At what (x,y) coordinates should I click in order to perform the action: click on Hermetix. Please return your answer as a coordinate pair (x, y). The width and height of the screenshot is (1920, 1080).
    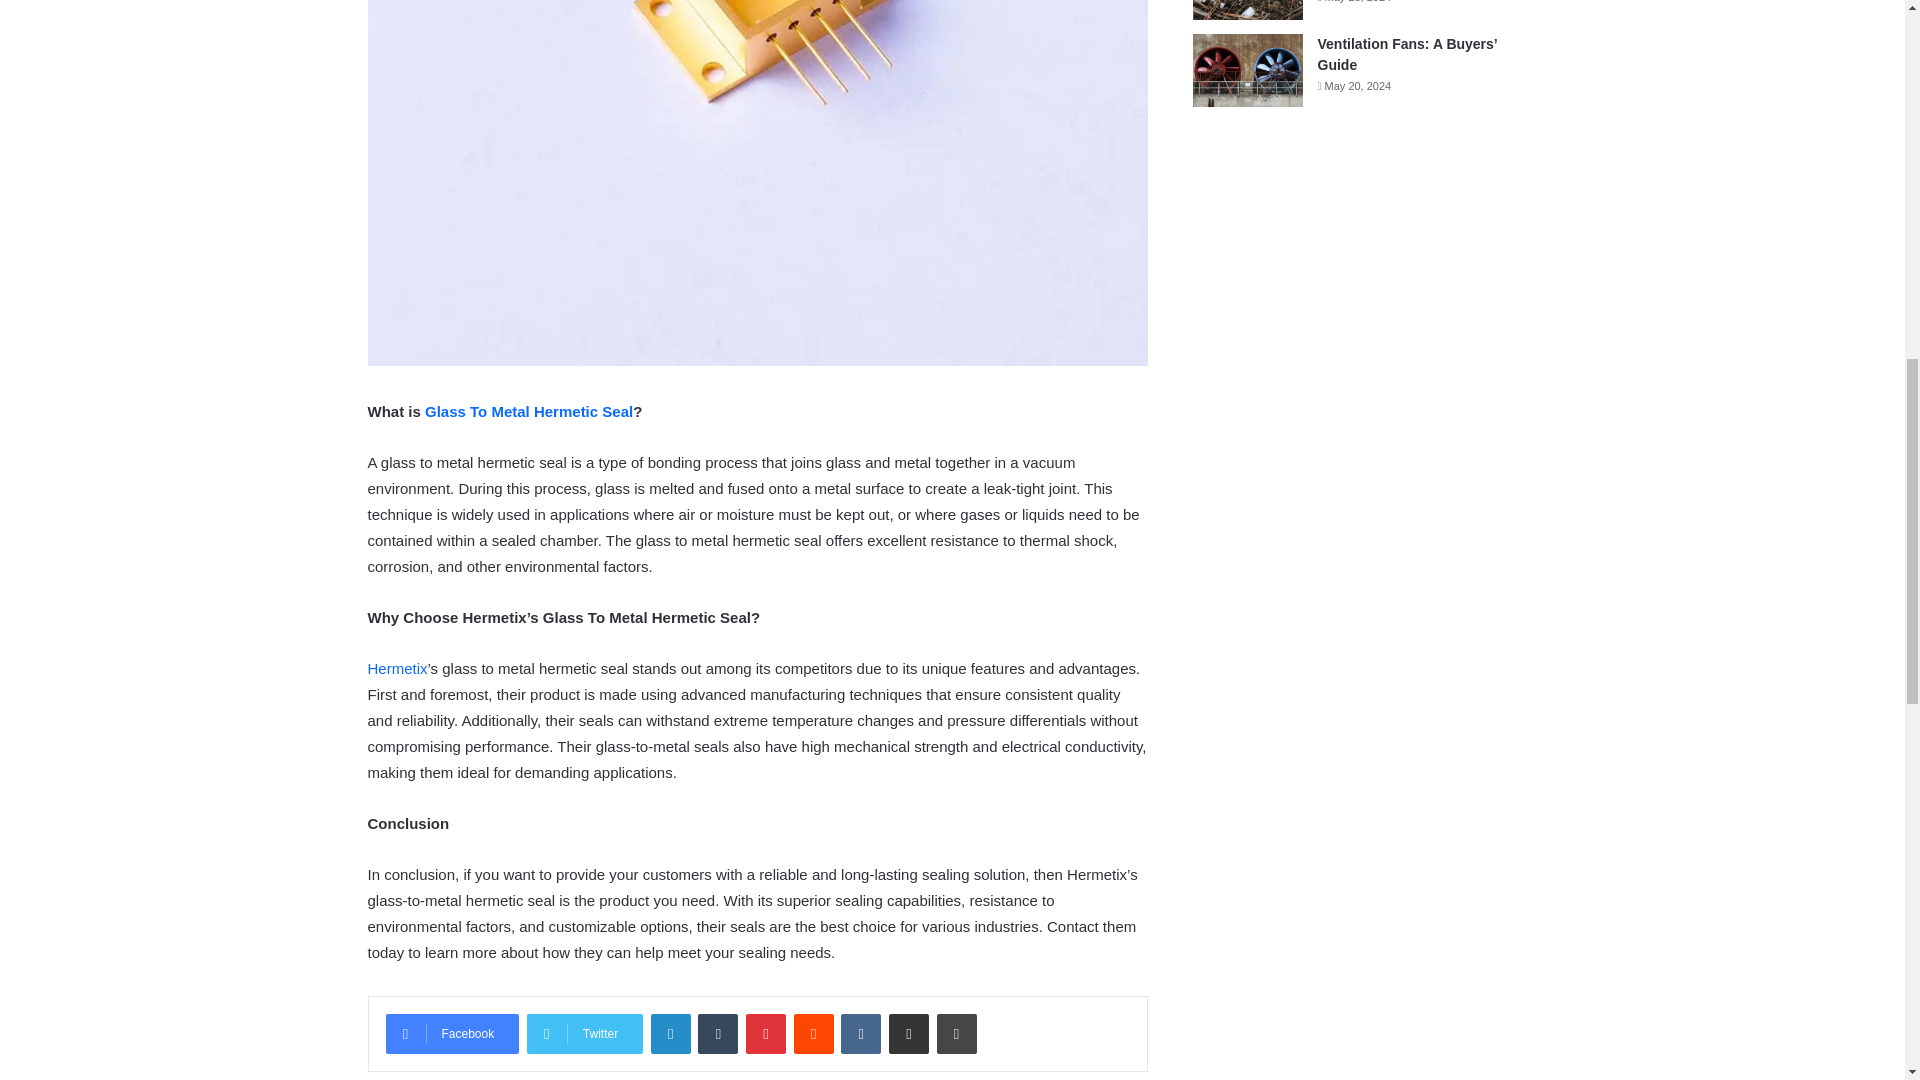
    Looking at the image, I should click on (398, 668).